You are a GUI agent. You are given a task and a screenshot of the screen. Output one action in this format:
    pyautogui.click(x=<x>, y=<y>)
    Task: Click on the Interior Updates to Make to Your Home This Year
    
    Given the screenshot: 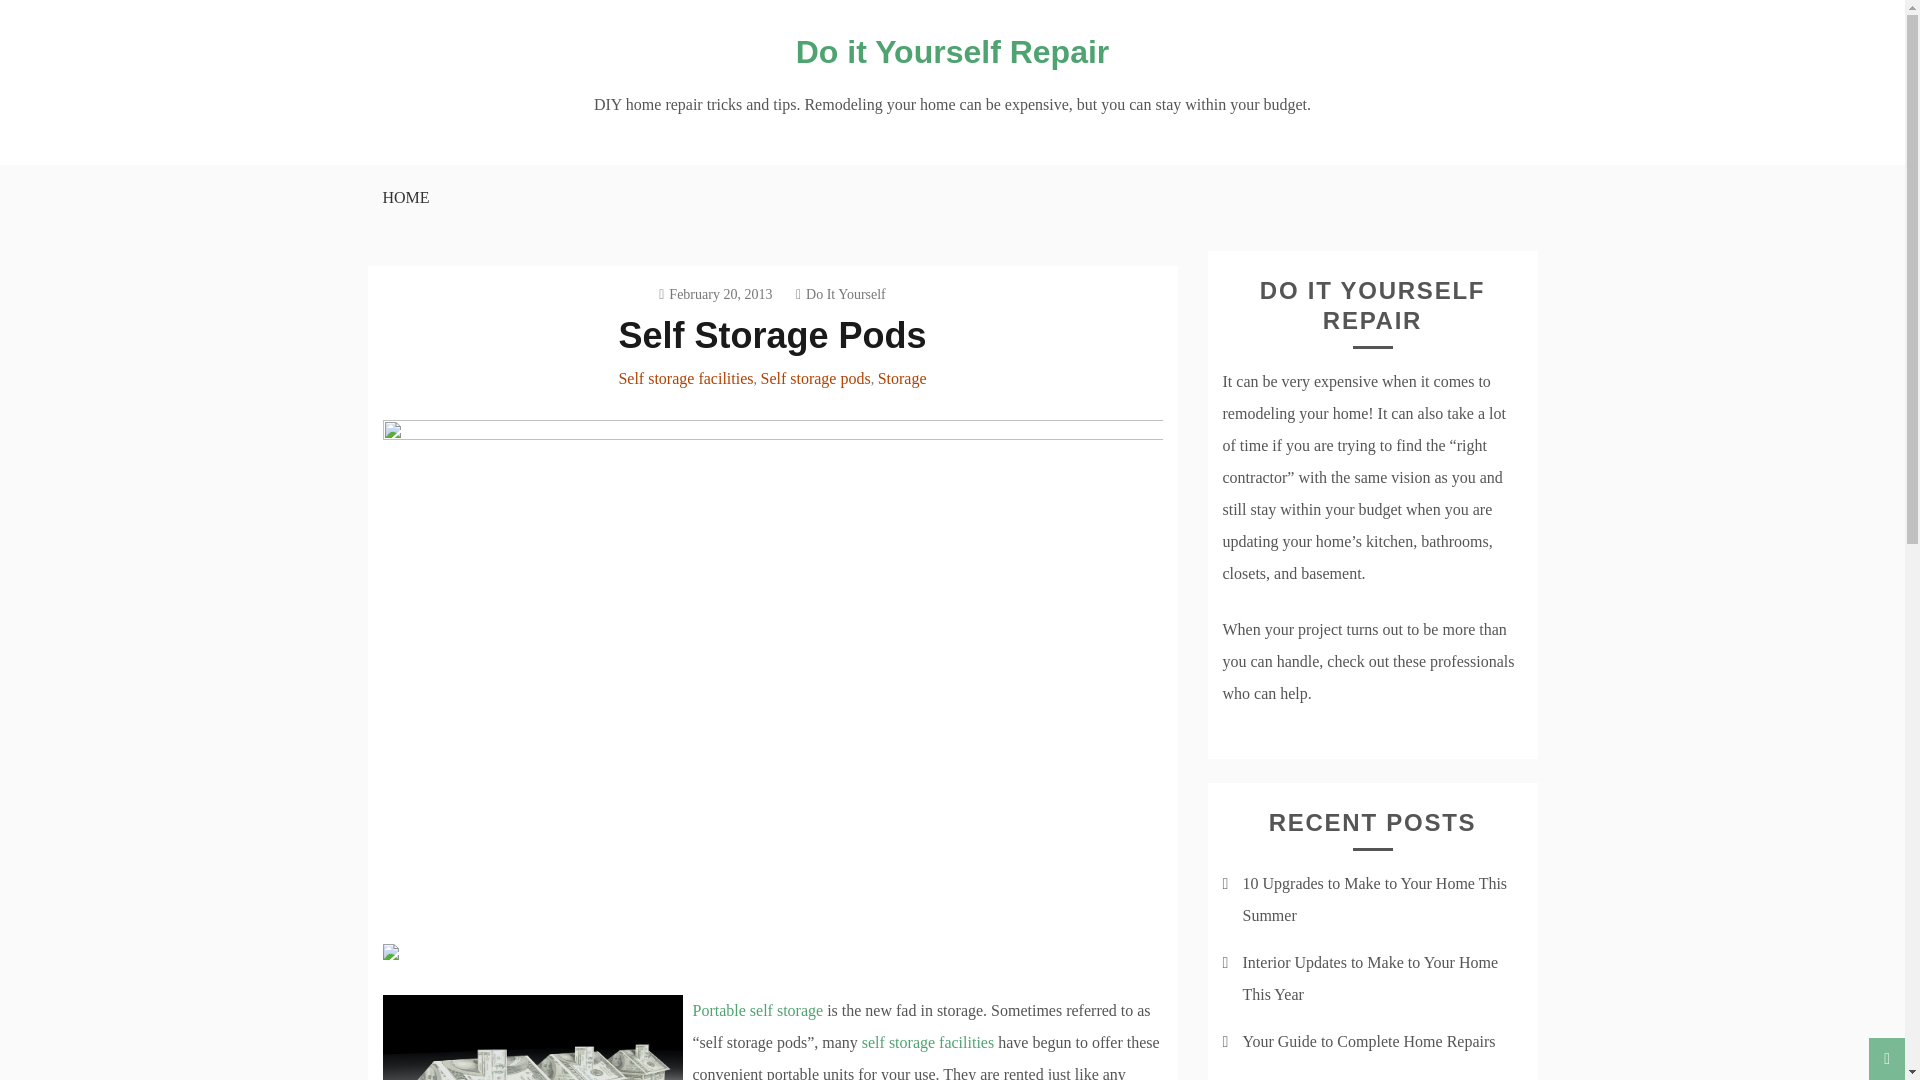 What is the action you would take?
    pyautogui.click(x=1370, y=978)
    